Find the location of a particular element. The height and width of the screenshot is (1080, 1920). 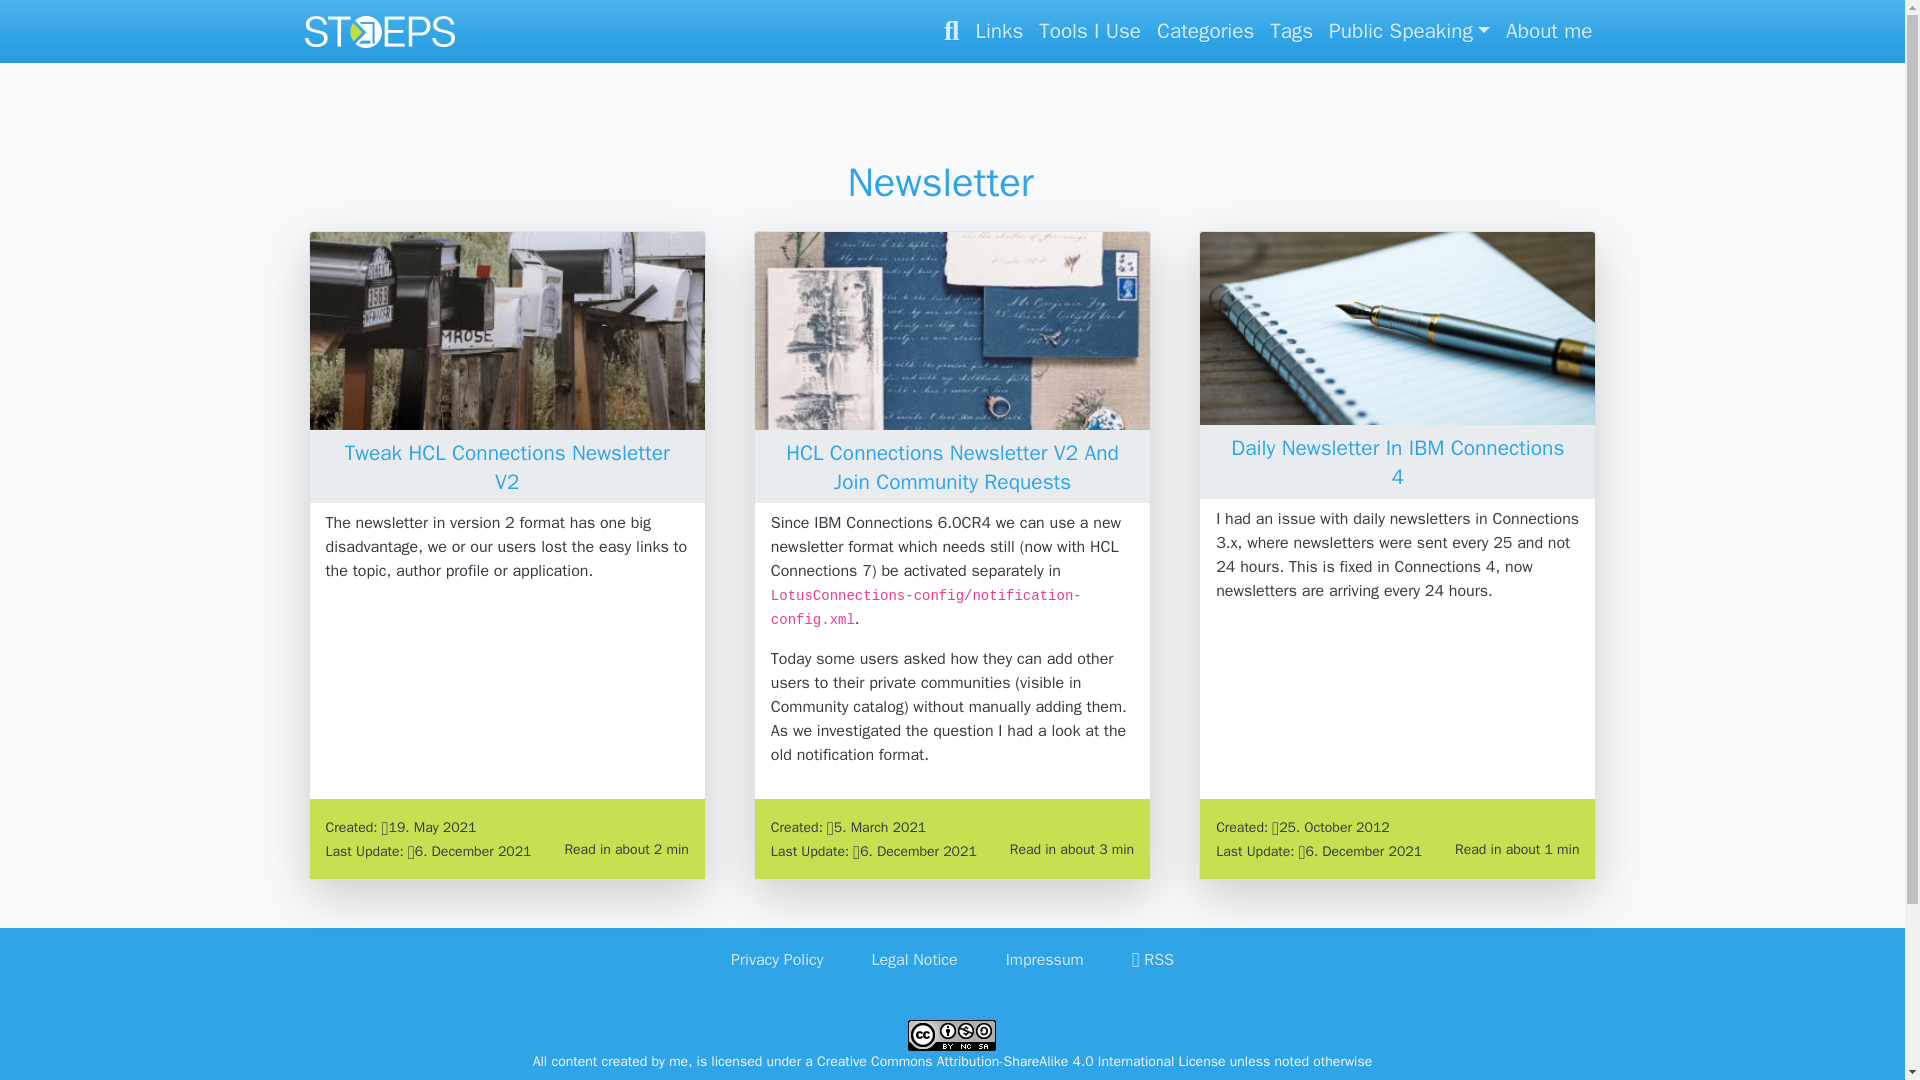

Public Speaking is located at coordinates (1408, 31).